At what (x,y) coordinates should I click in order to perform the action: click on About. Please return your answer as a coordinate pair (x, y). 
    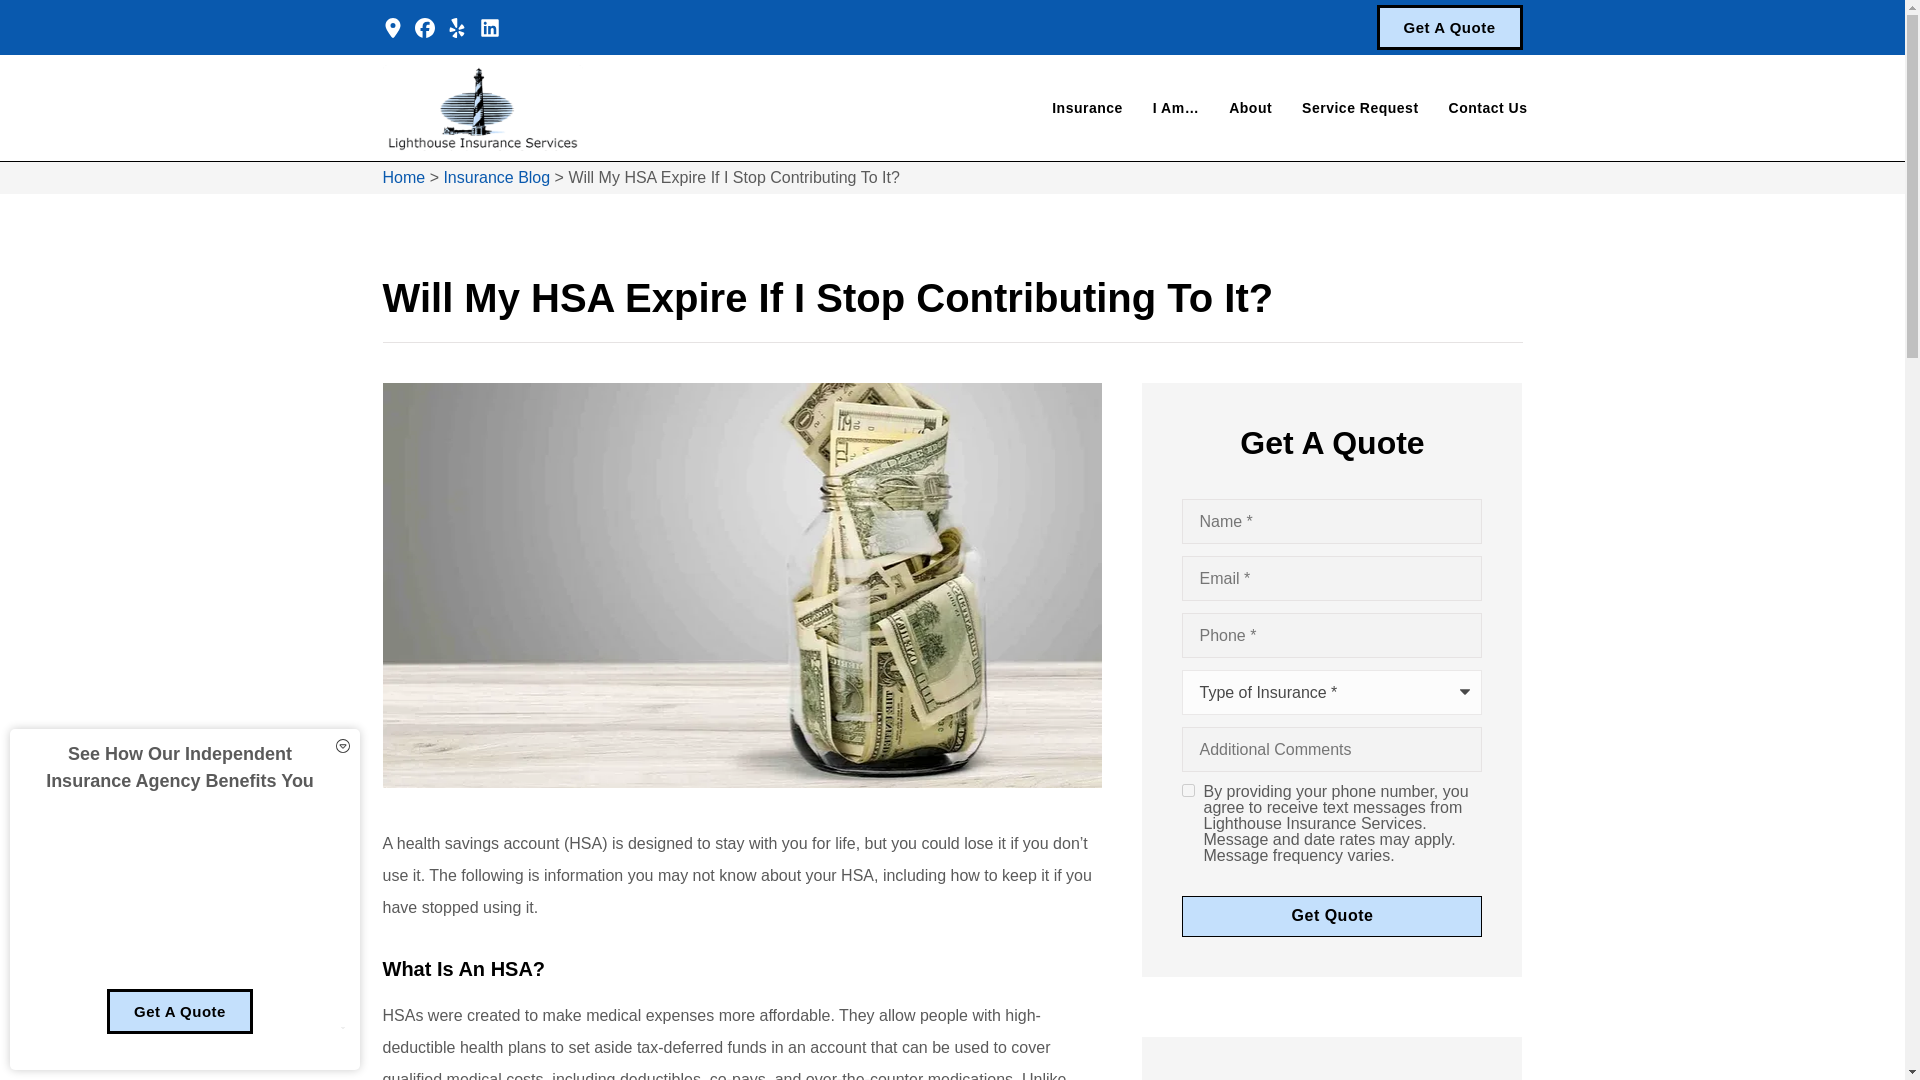
    Looking at the image, I should click on (1250, 108).